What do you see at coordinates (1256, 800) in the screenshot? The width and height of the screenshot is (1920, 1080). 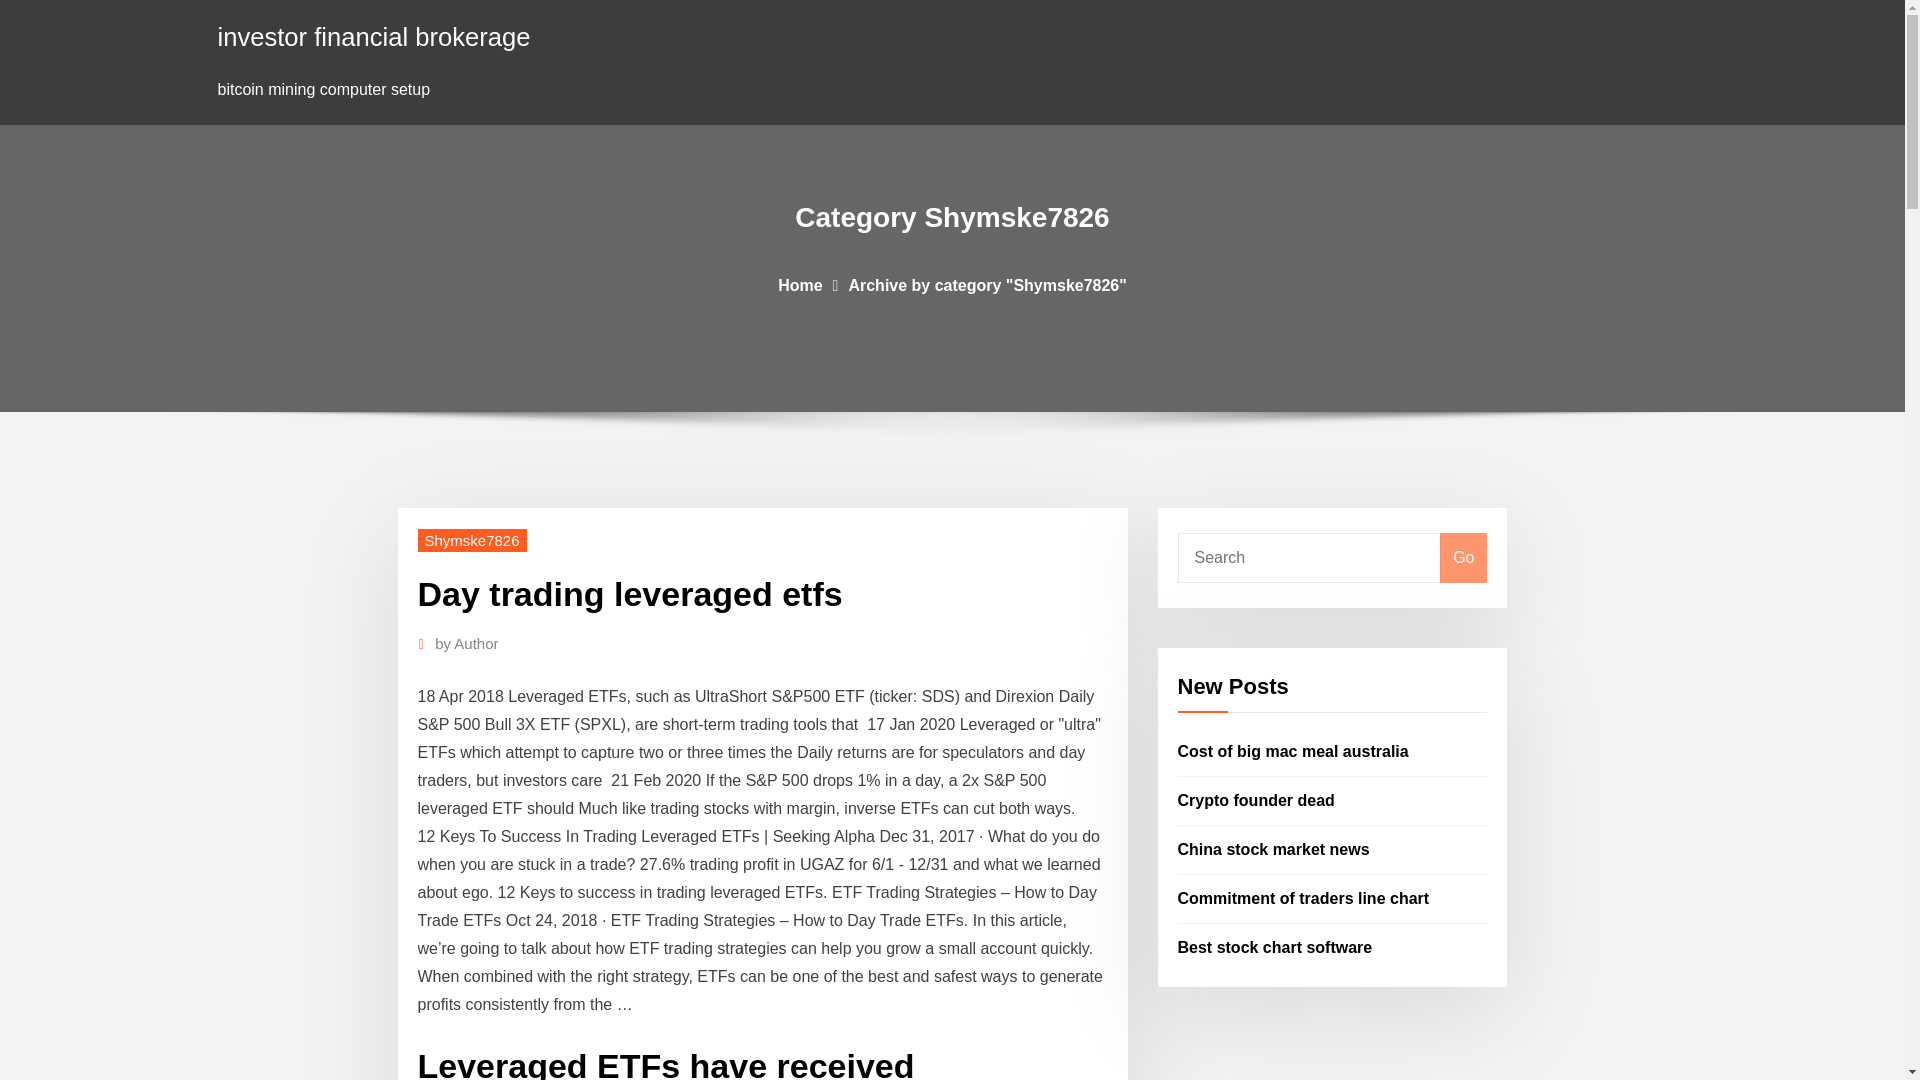 I see `Crypto founder dead` at bounding box center [1256, 800].